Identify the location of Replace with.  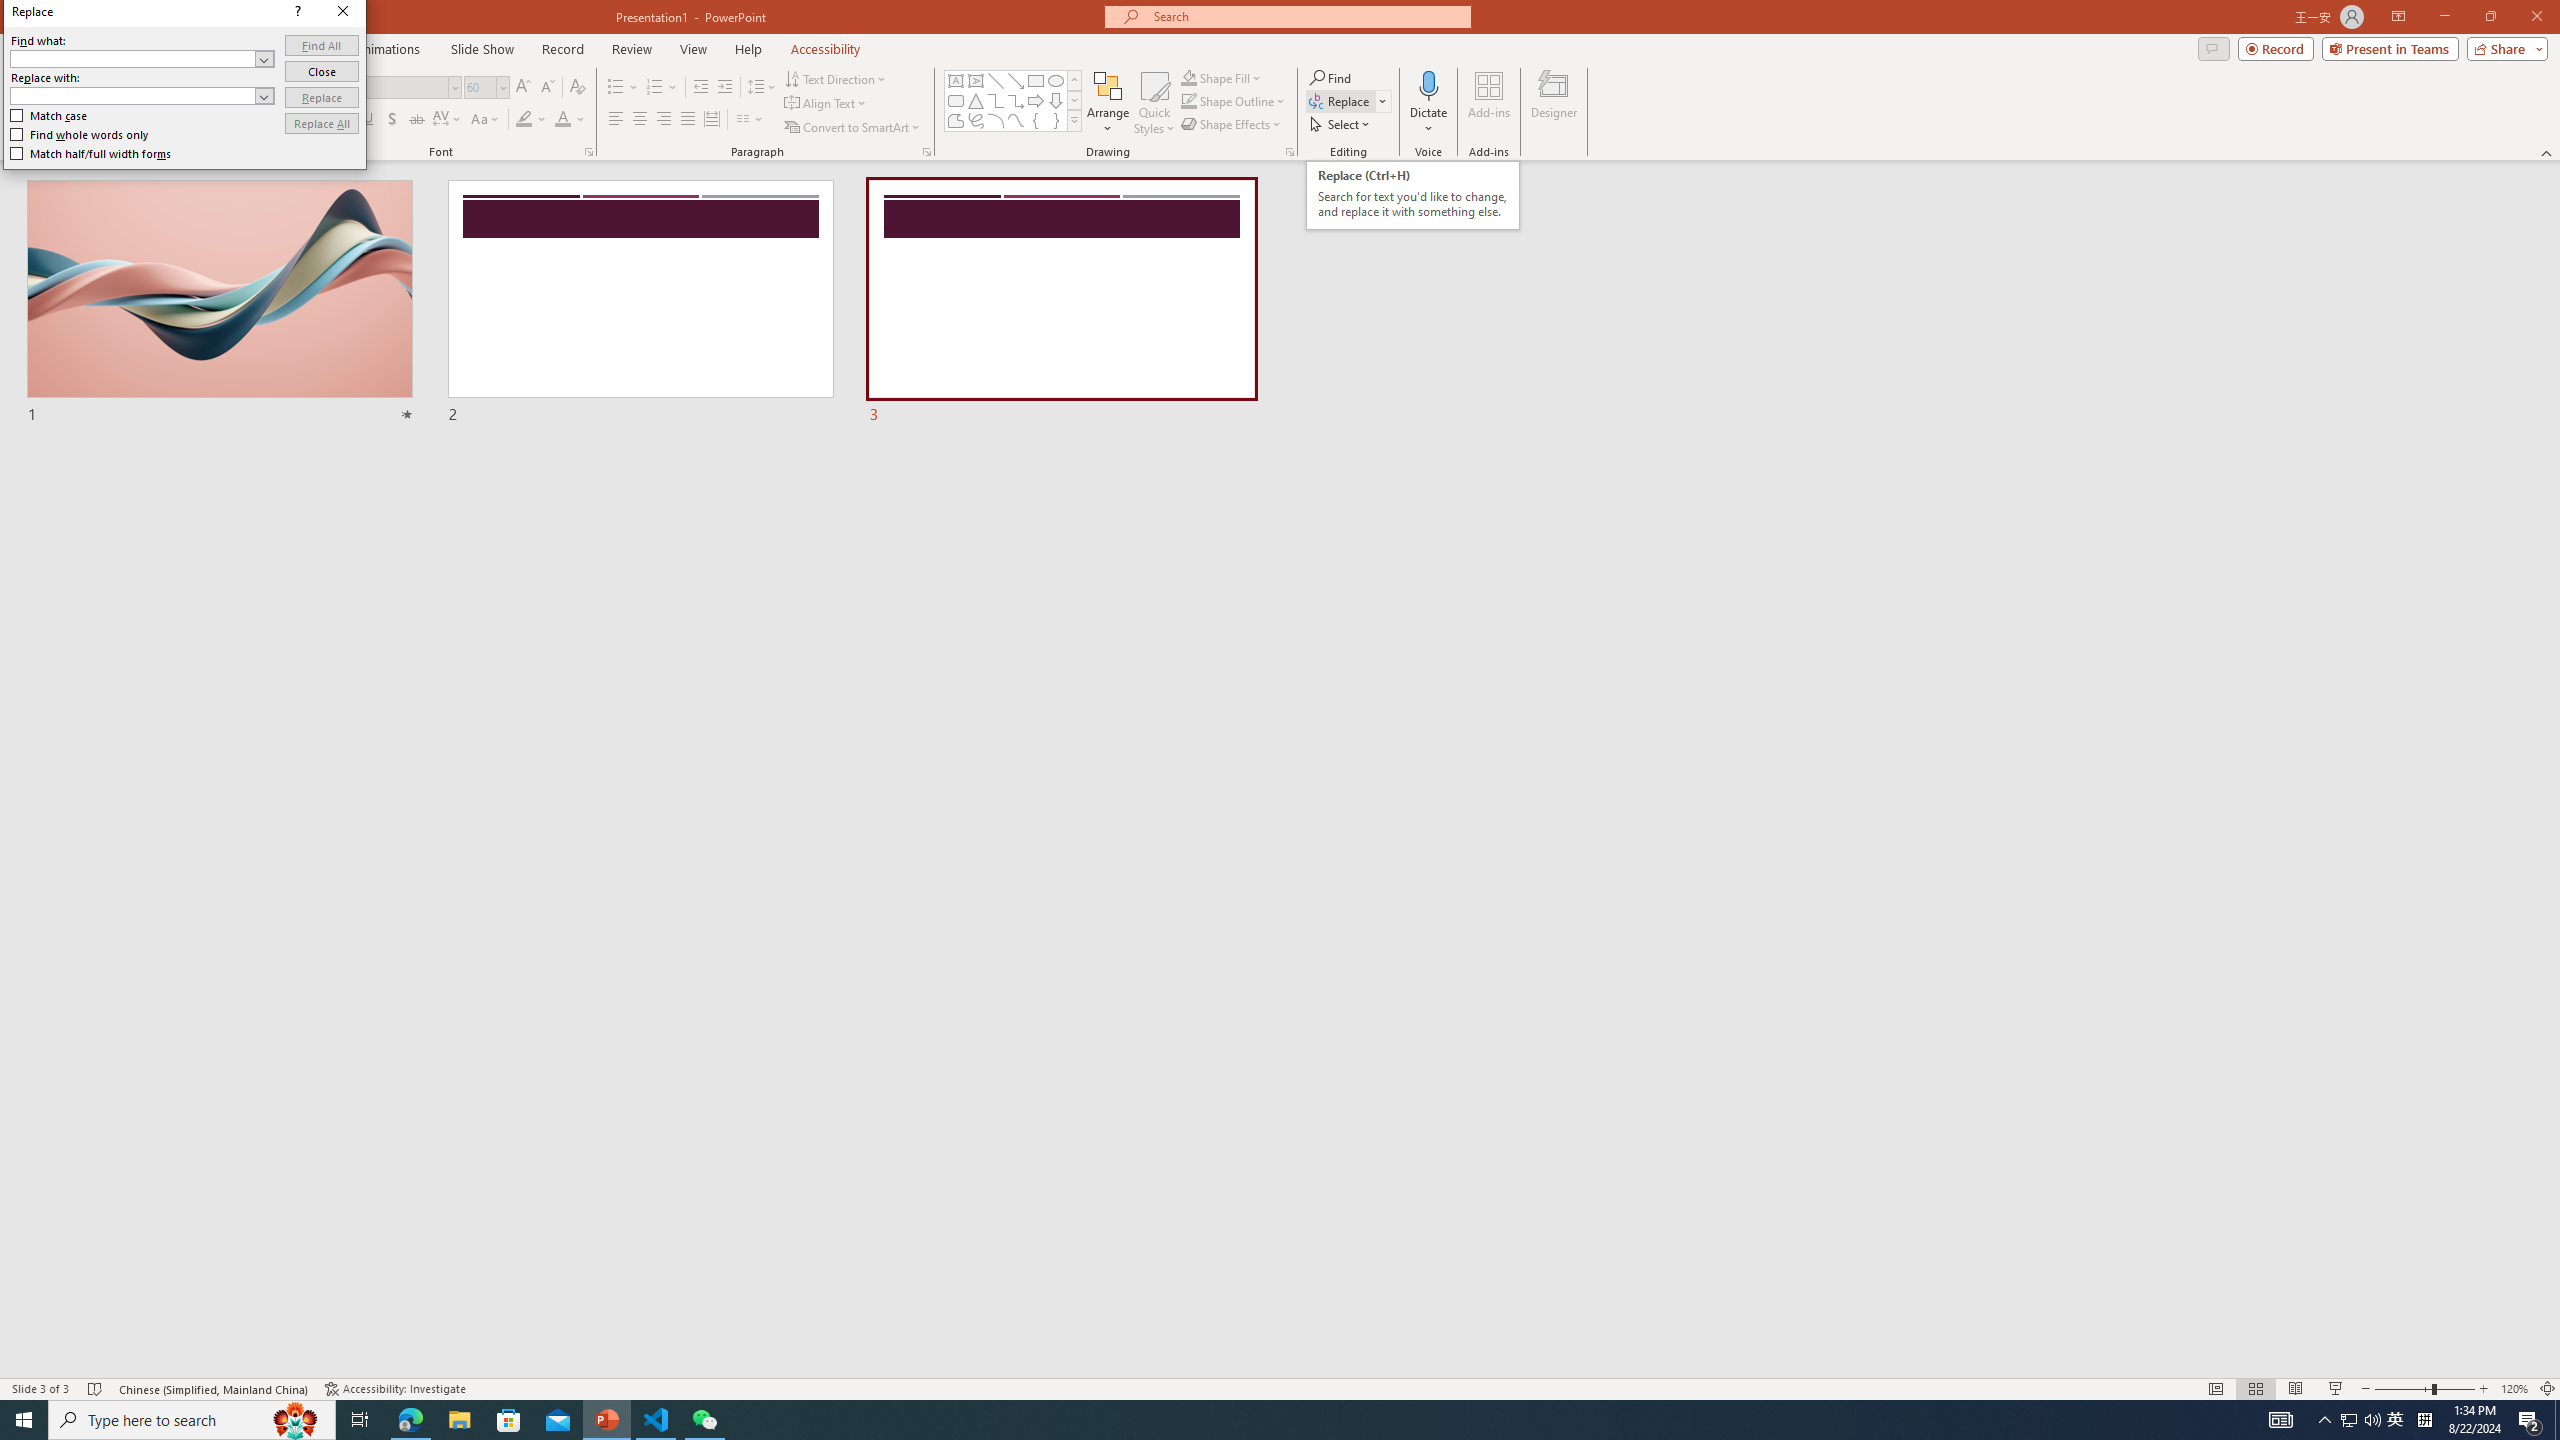
(142, 96).